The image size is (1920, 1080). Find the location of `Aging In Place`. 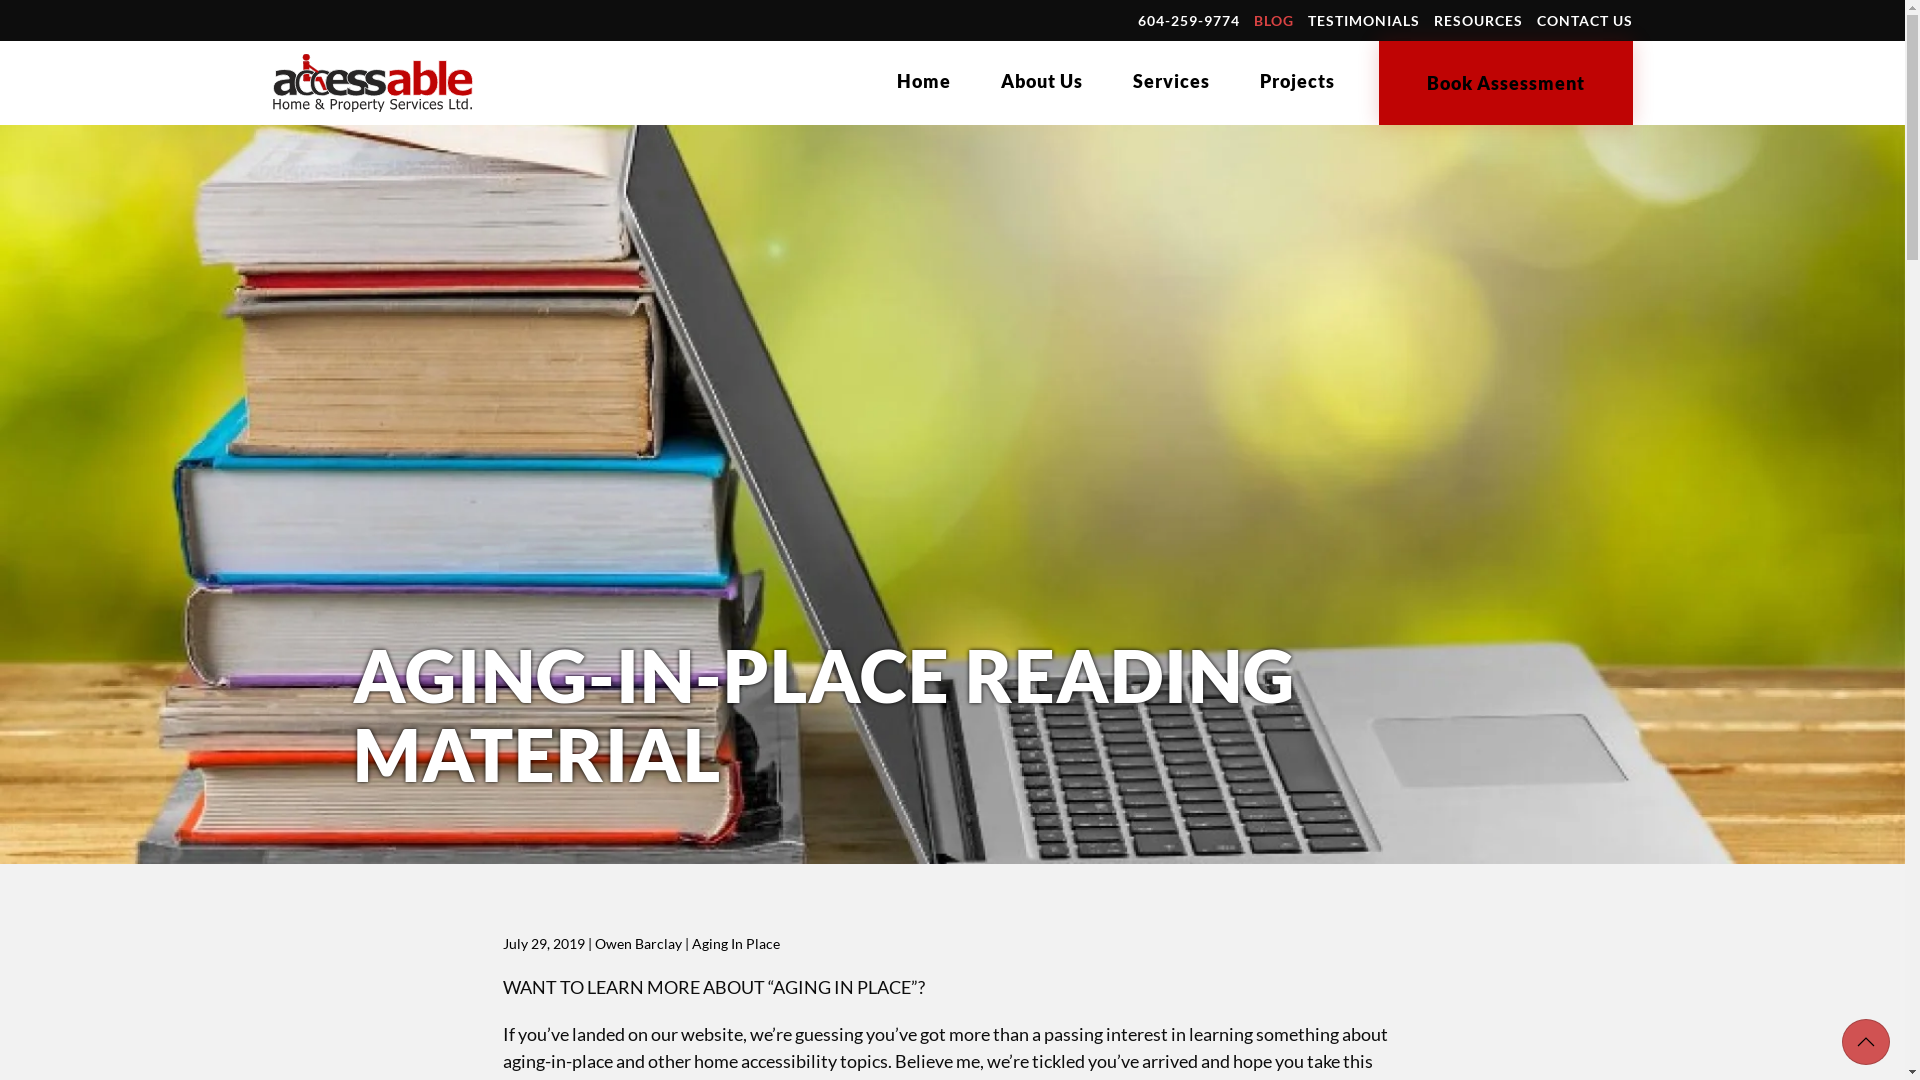

Aging In Place is located at coordinates (736, 944).